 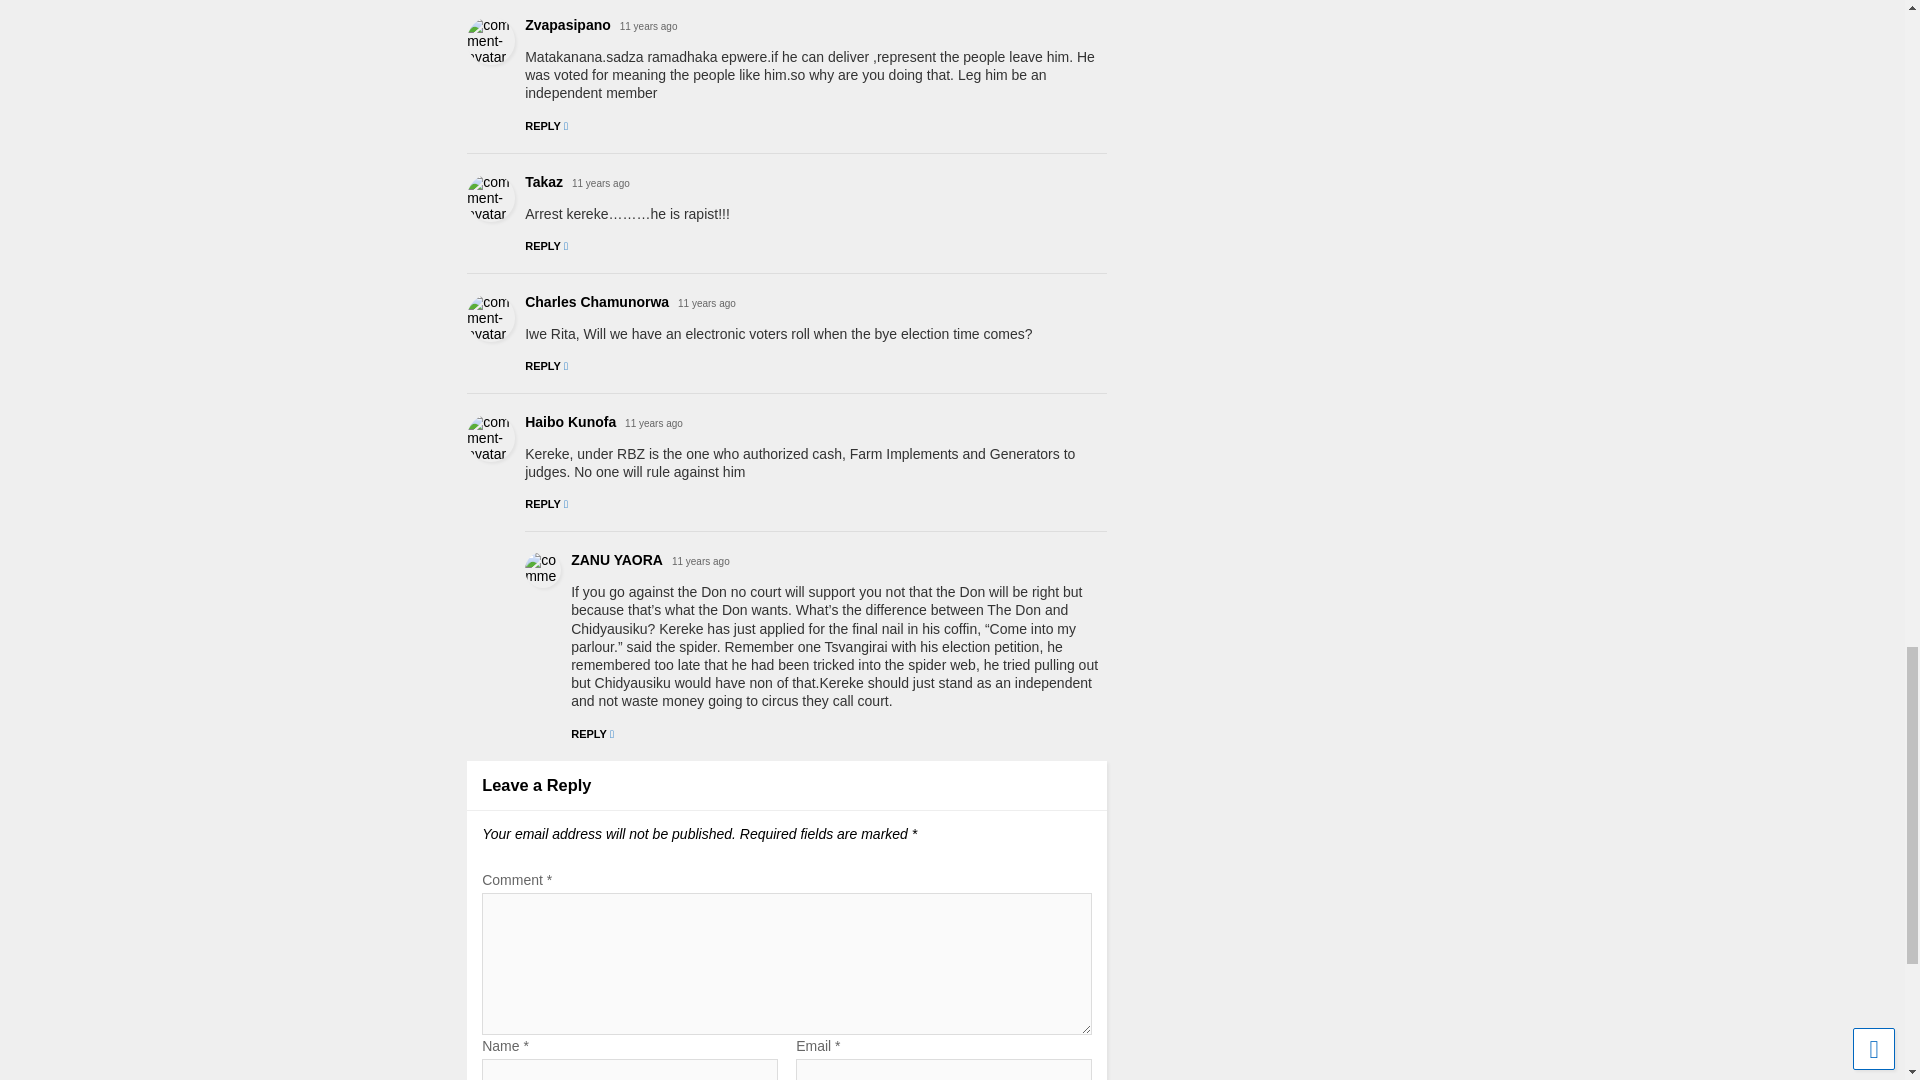 I want to click on 11 years ago, so click(x=706, y=303).